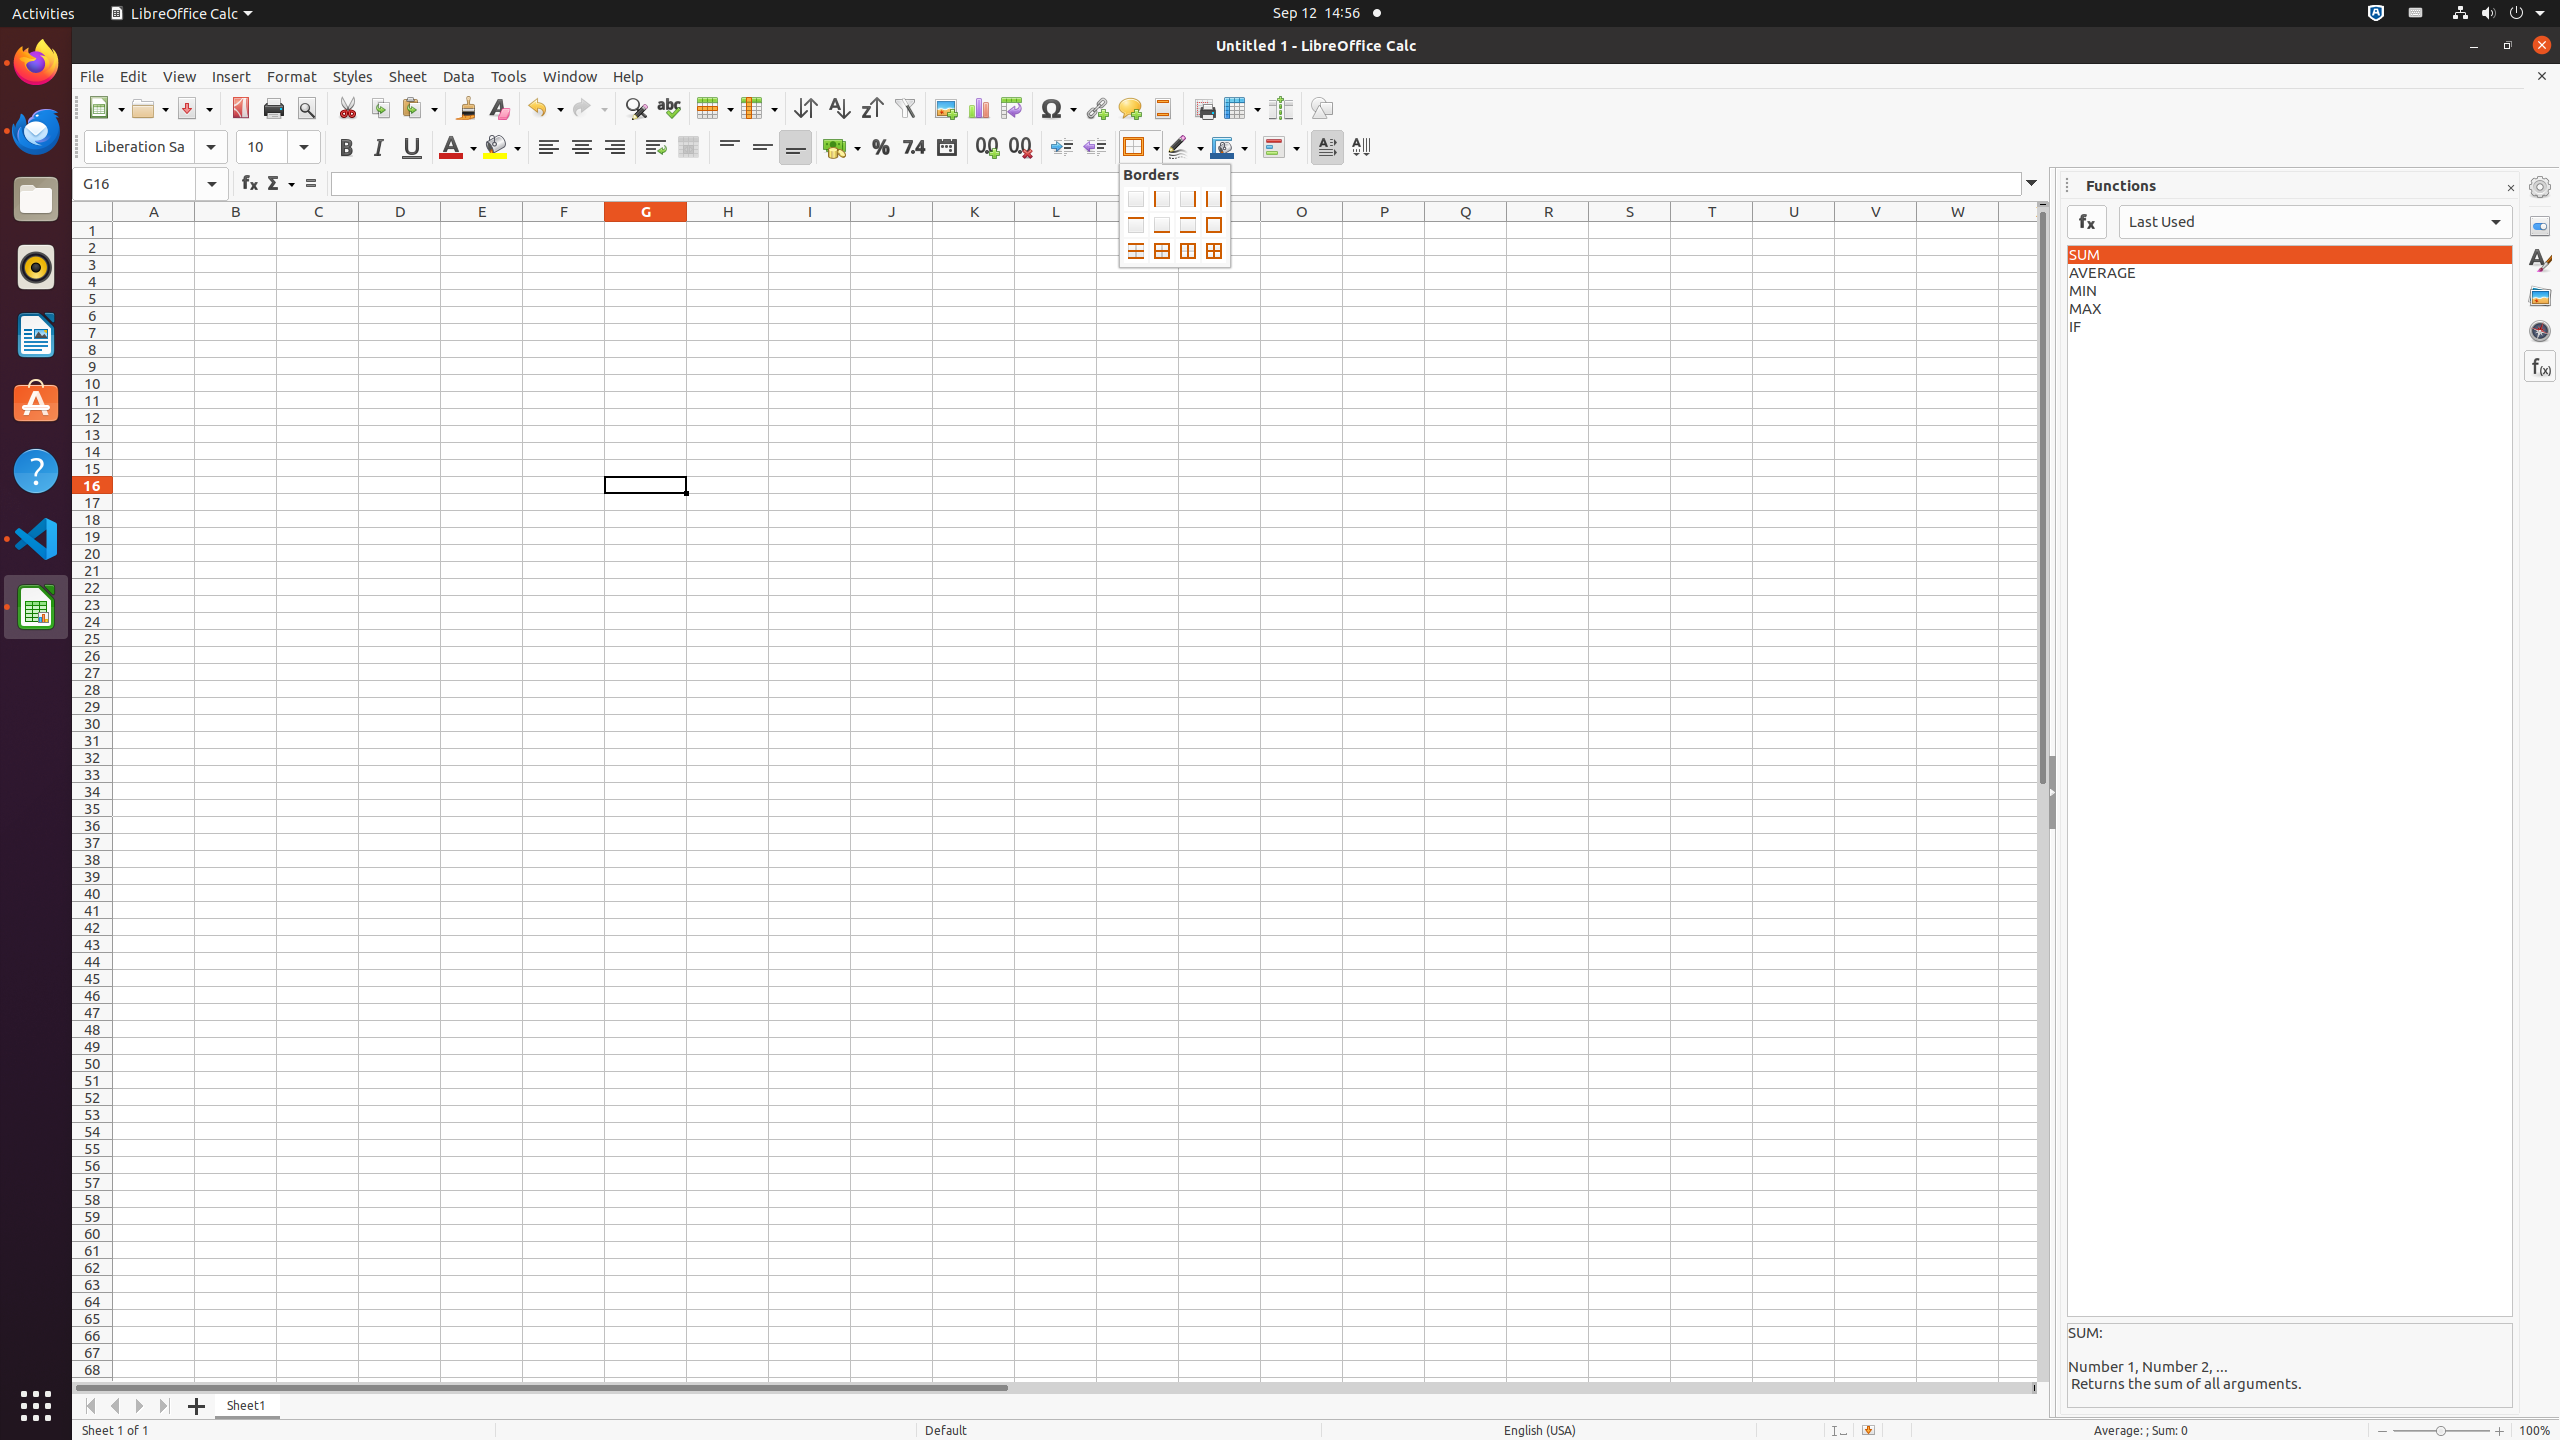  Describe the element at coordinates (1876, 230) in the screenshot. I see `V1` at that location.